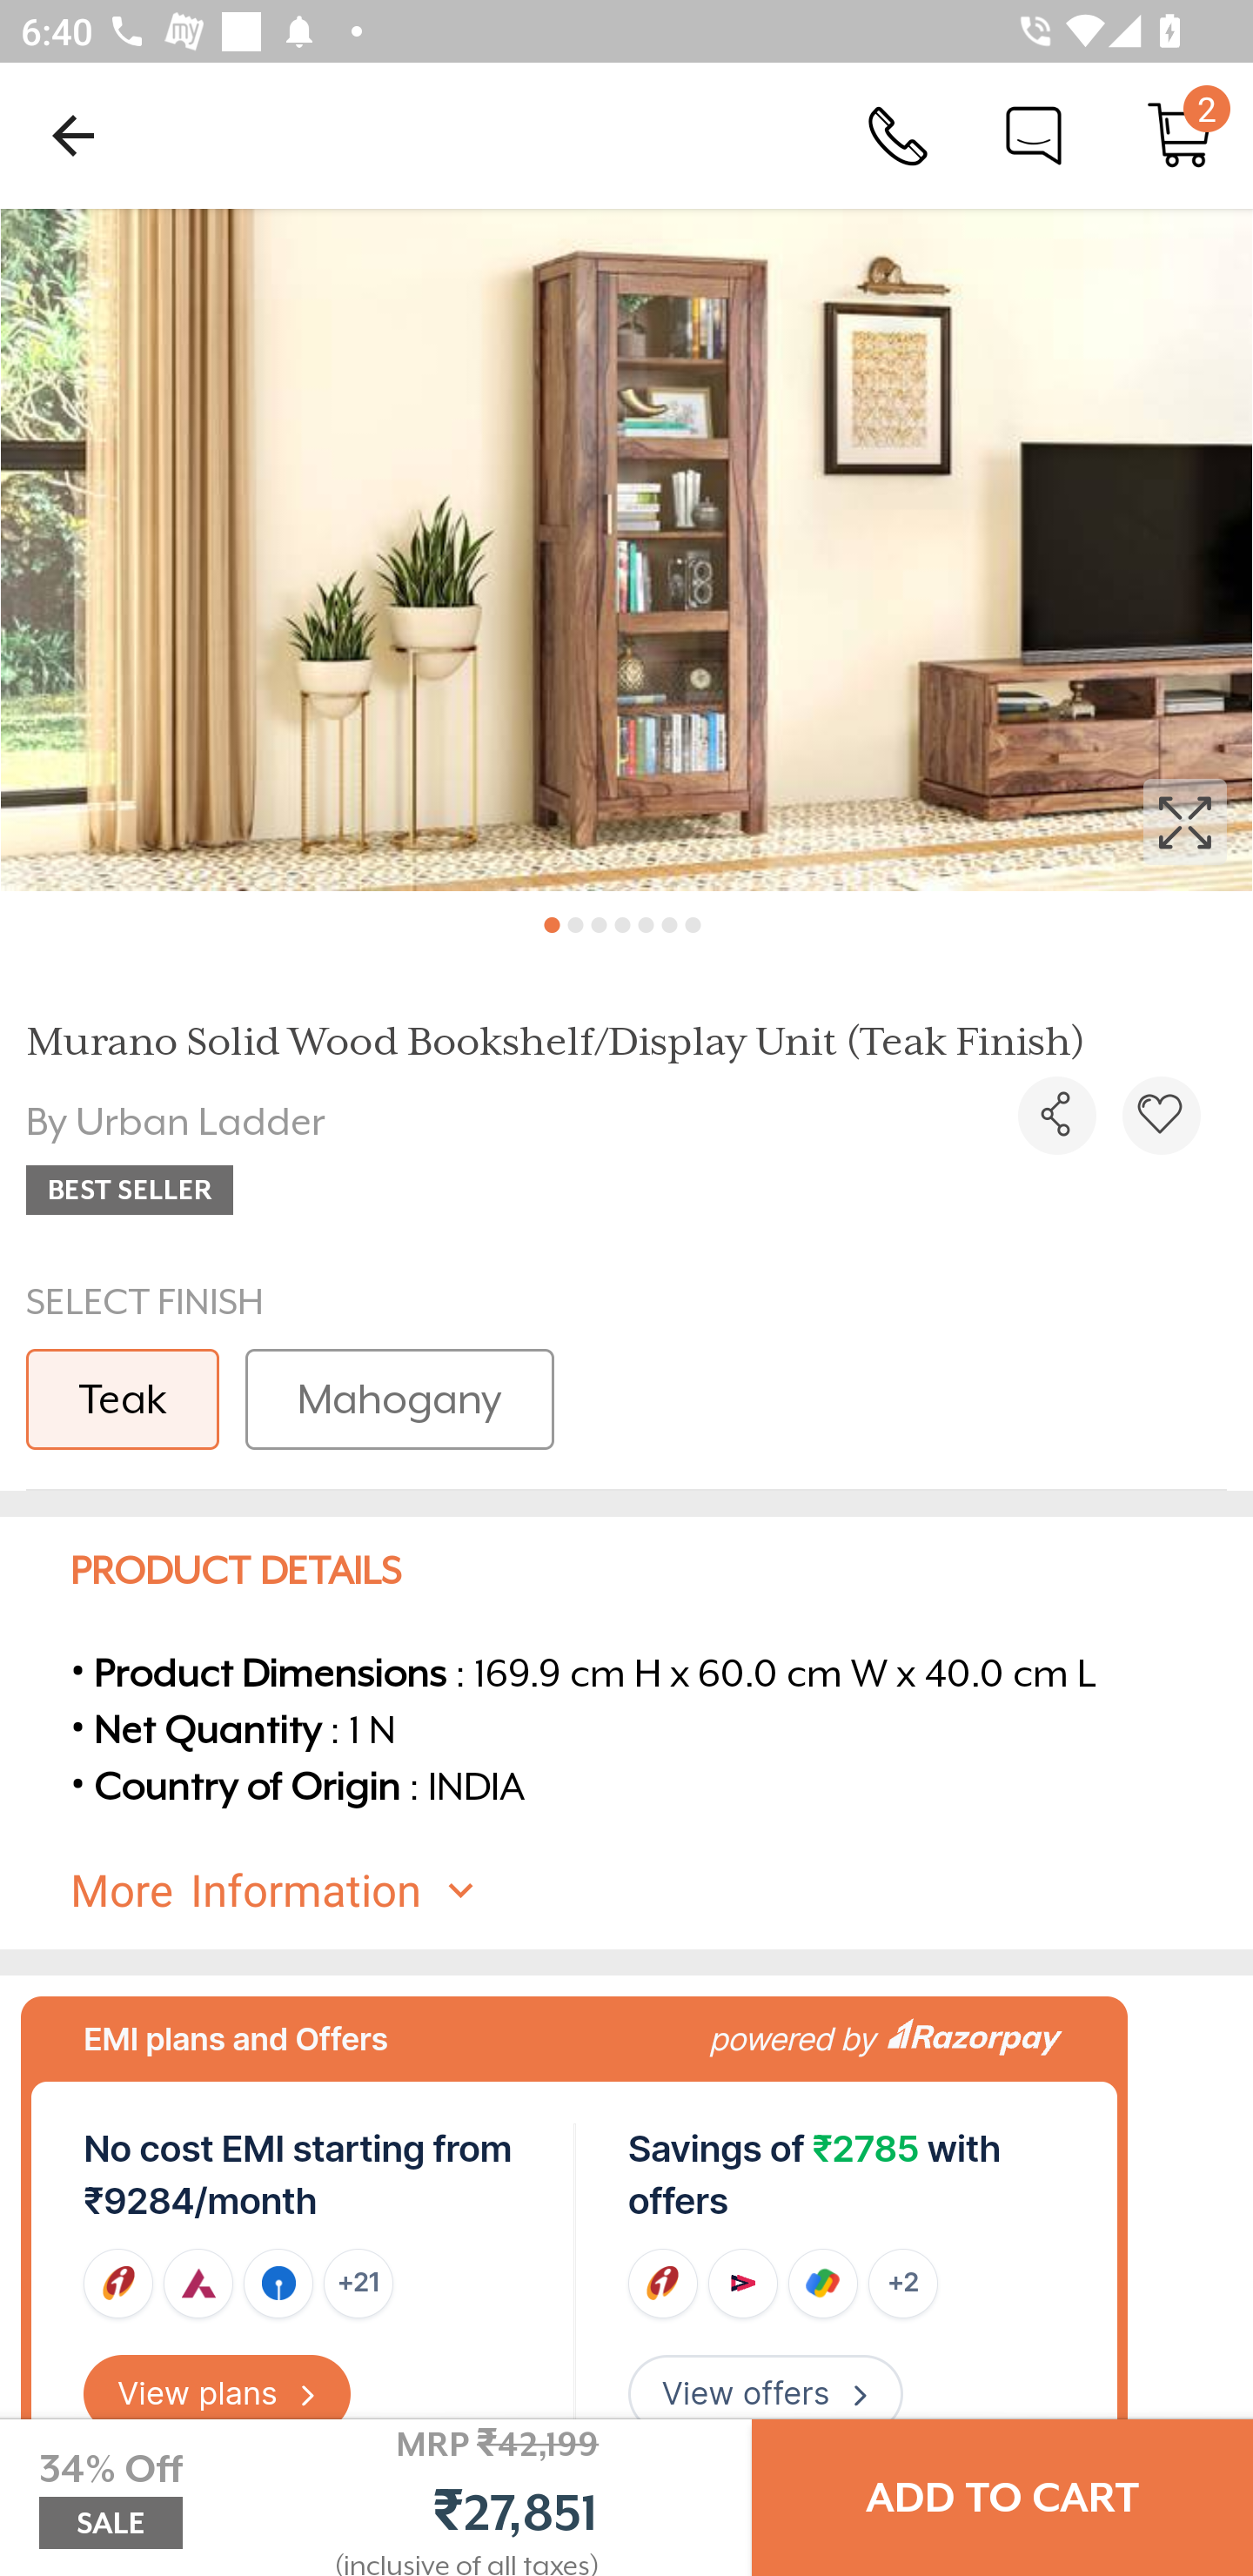 This screenshot has height=2576, width=1253. I want to click on , so click(626, 550).